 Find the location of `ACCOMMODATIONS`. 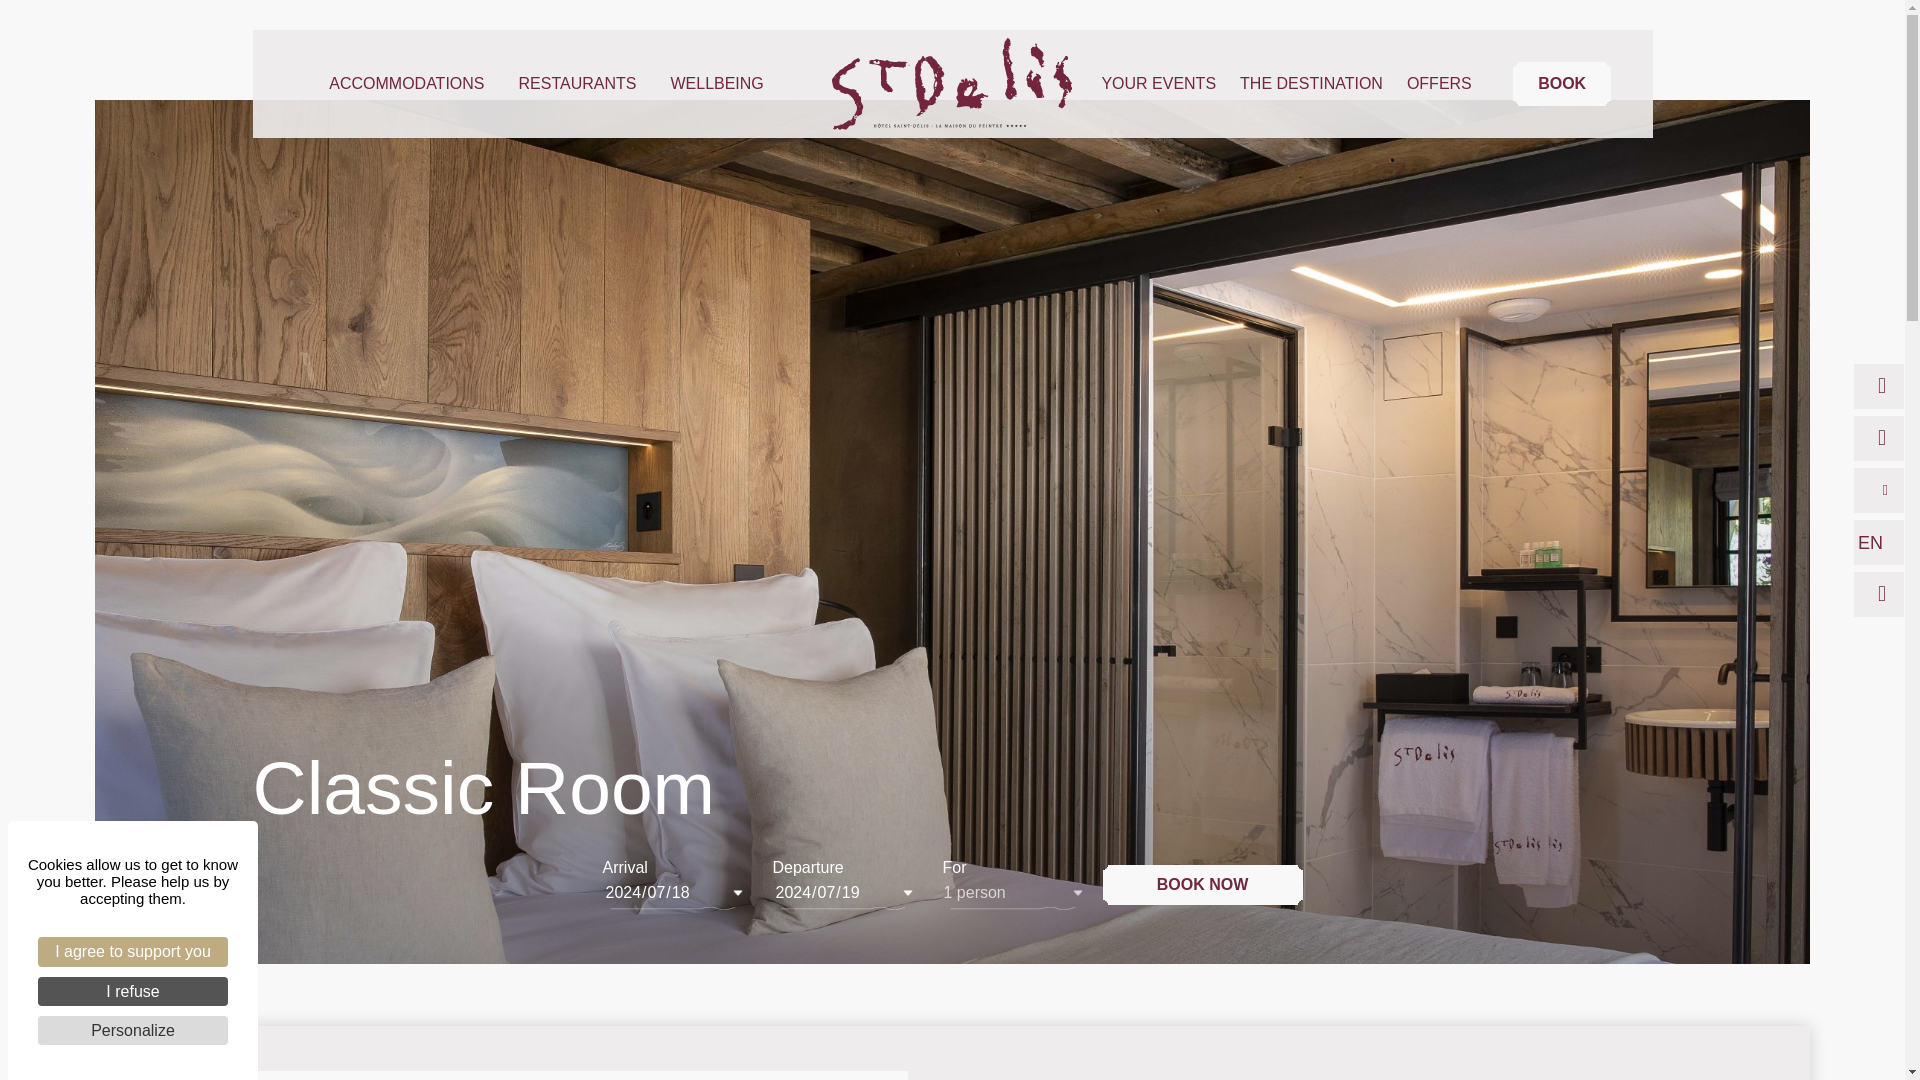

ACCOMMODATIONS is located at coordinates (410, 83).